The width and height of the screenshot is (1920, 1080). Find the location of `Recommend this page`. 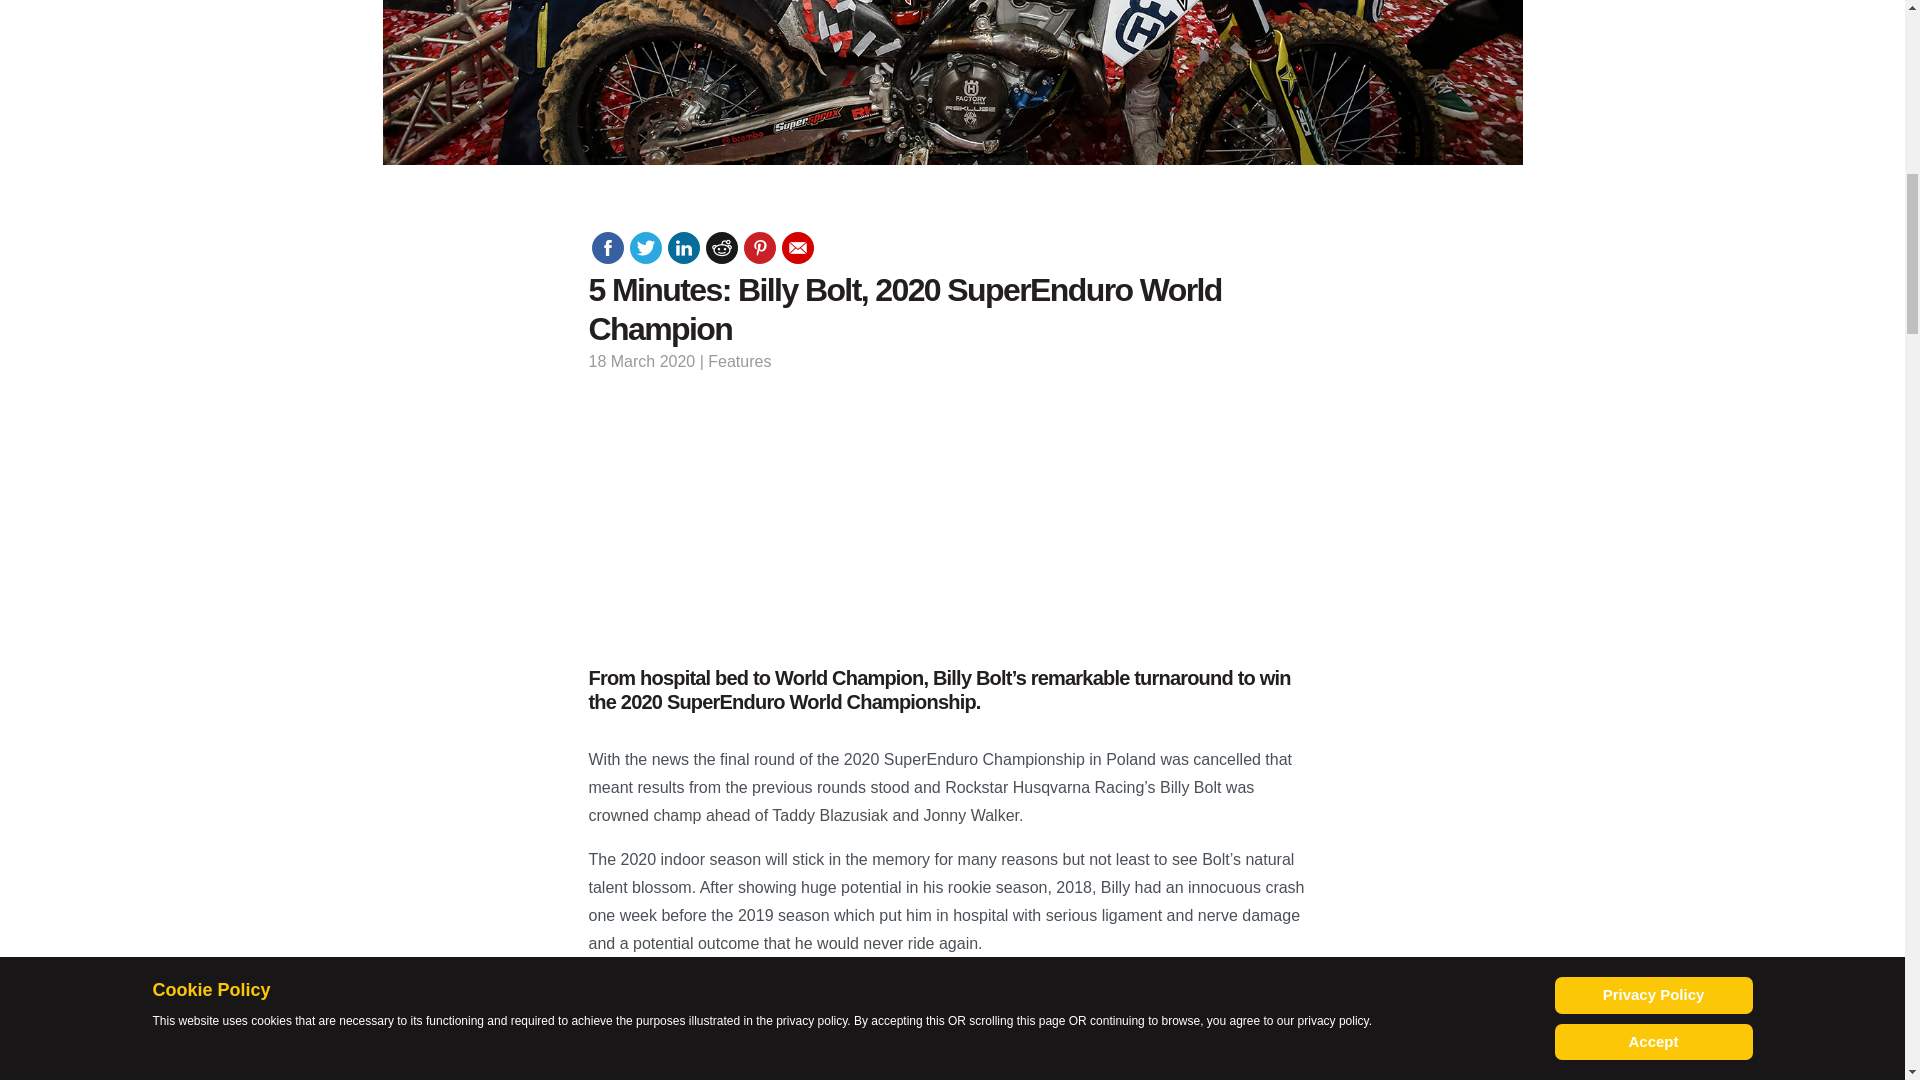

Recommend this page is located at coordinates (798, 248).